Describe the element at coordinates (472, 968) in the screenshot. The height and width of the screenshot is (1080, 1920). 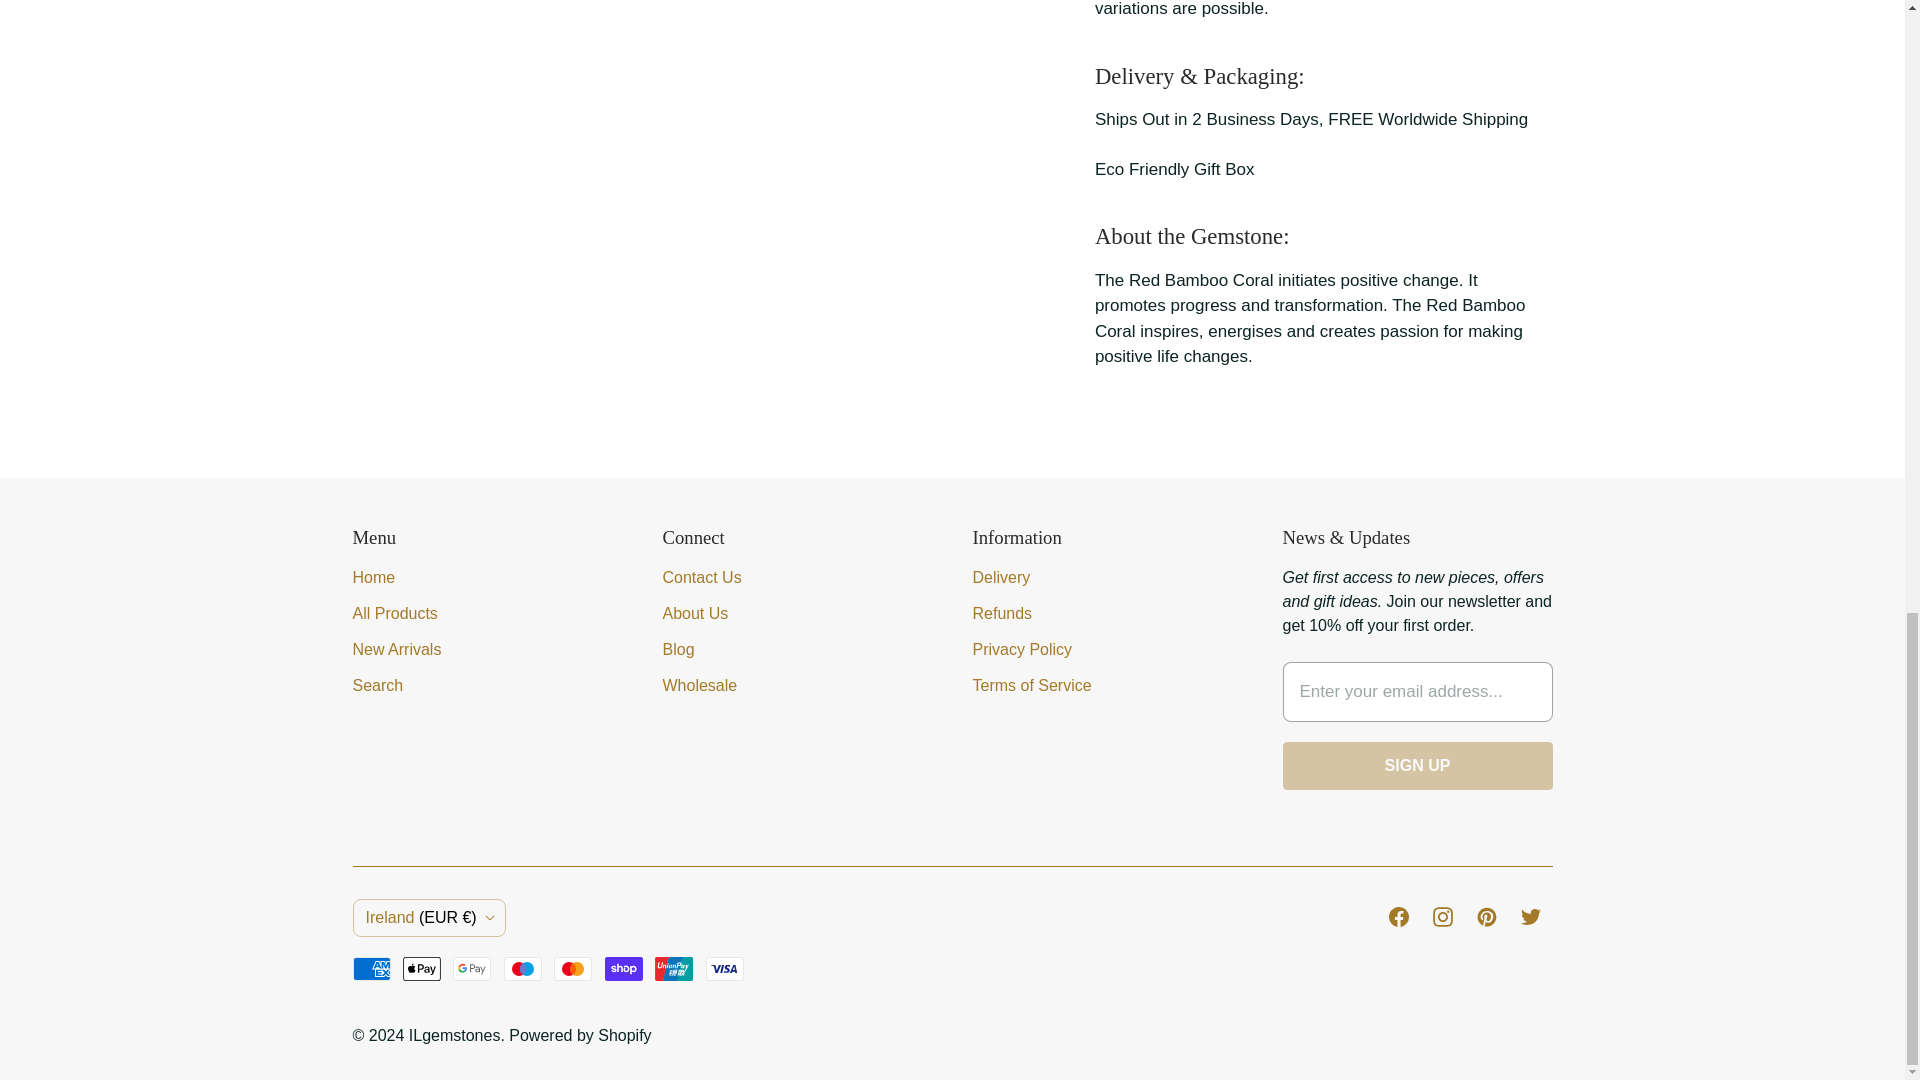
I see `Google Pay` at that location.